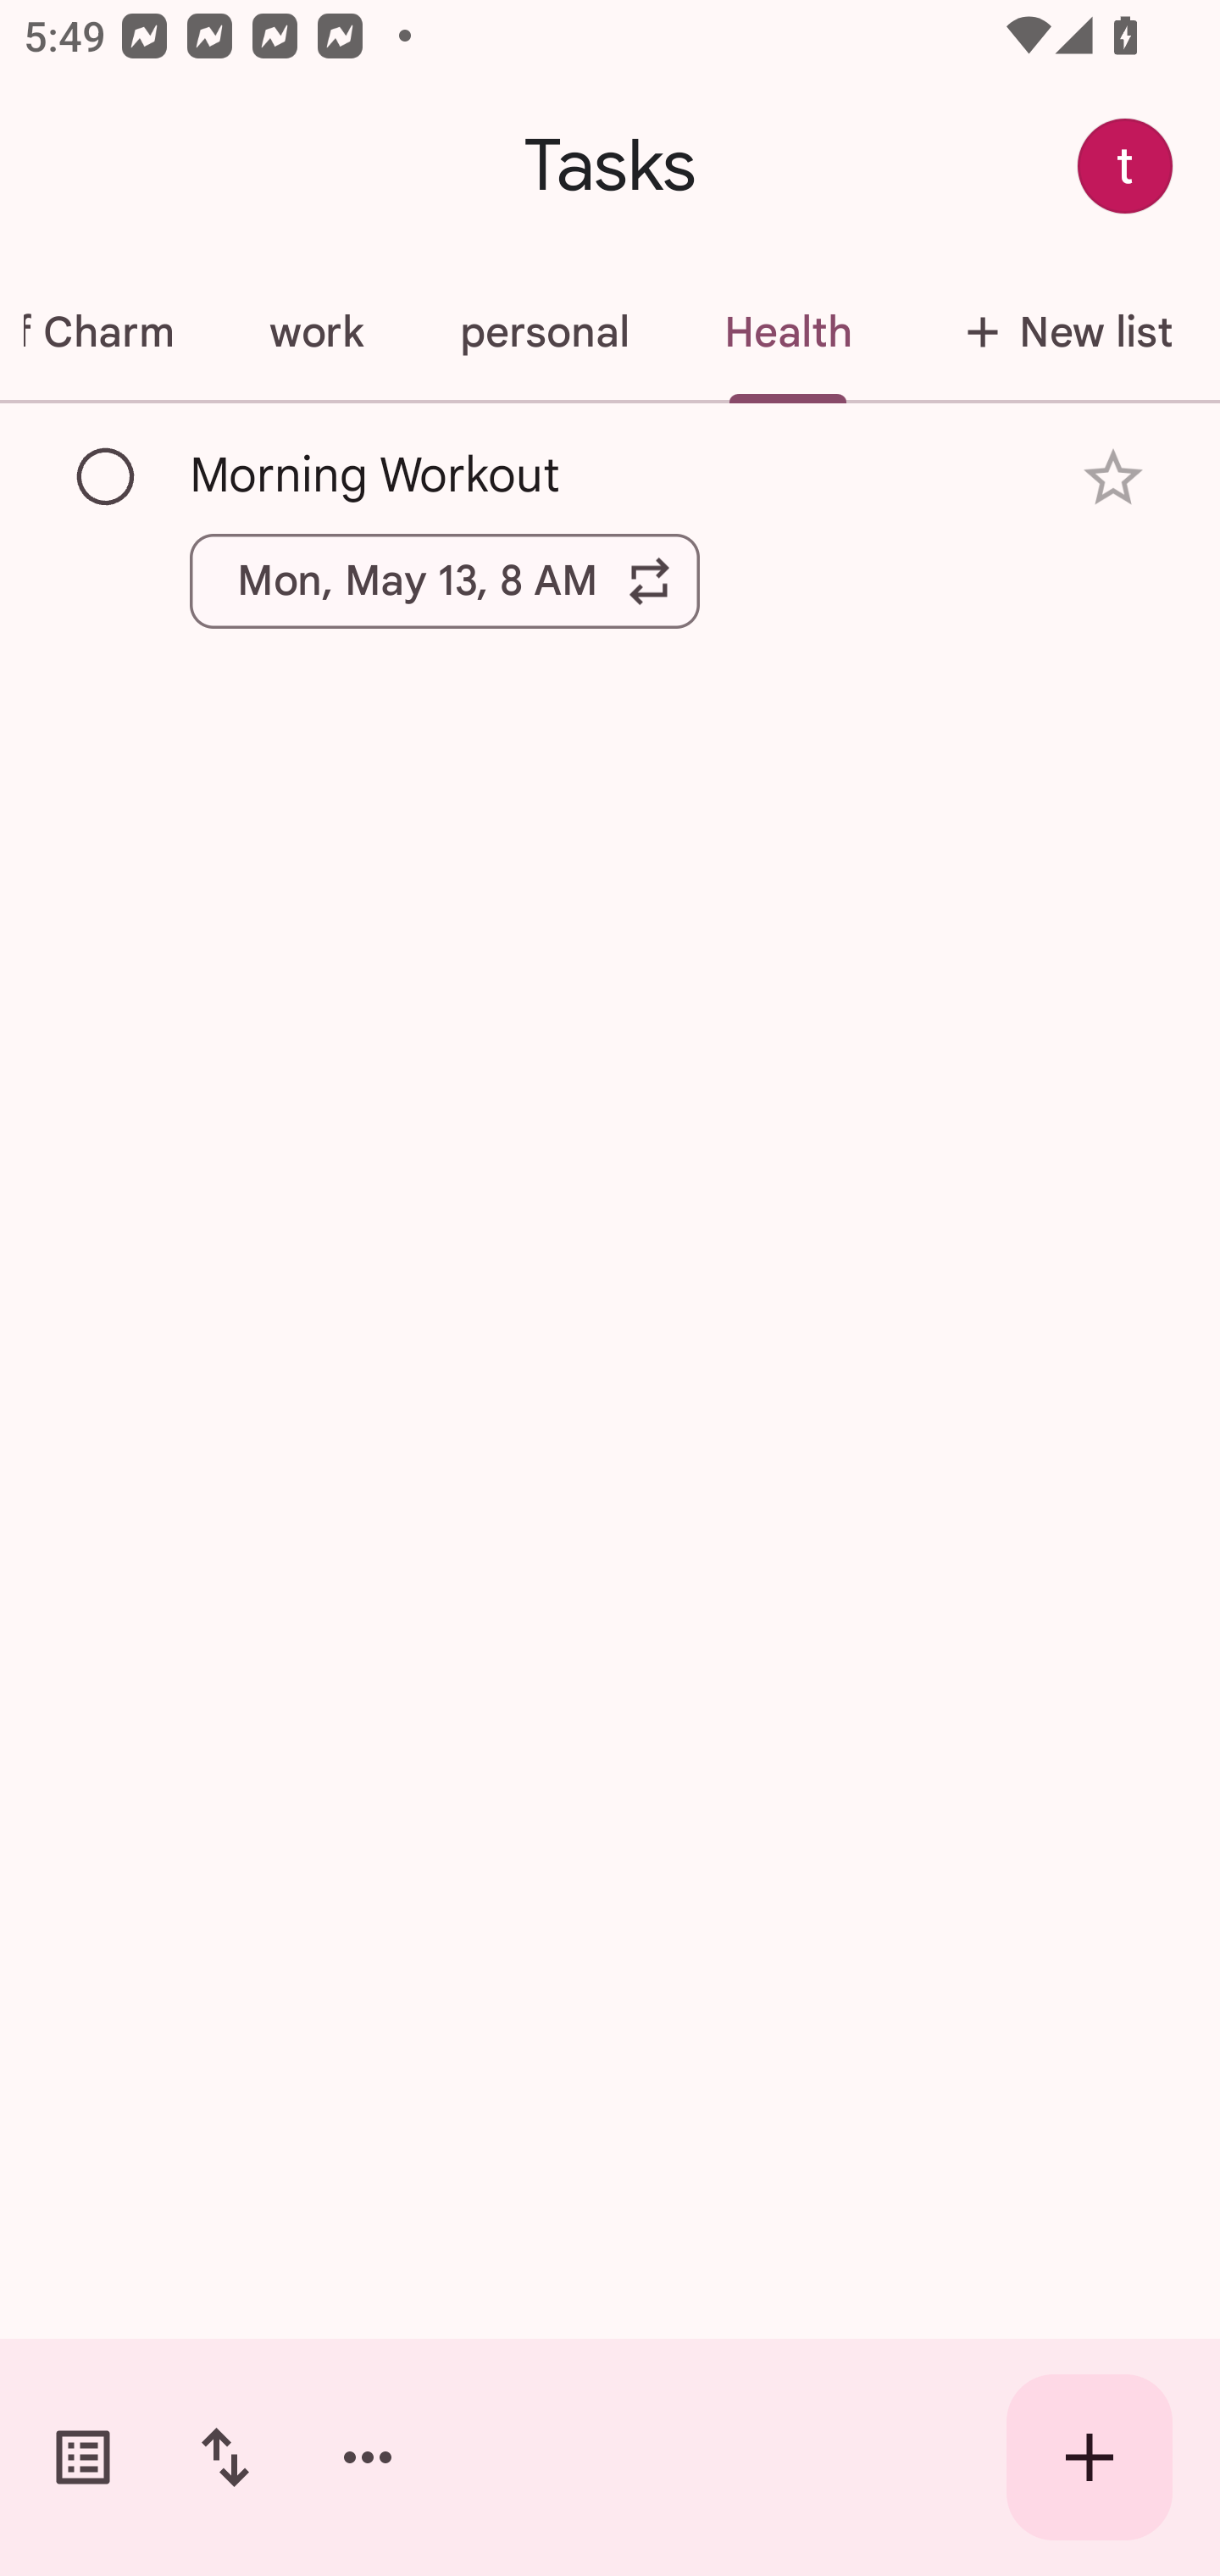 Image resolution: width=1220 pixels, height=2576 pixels. I want to click on More options, so click(368, 2457).